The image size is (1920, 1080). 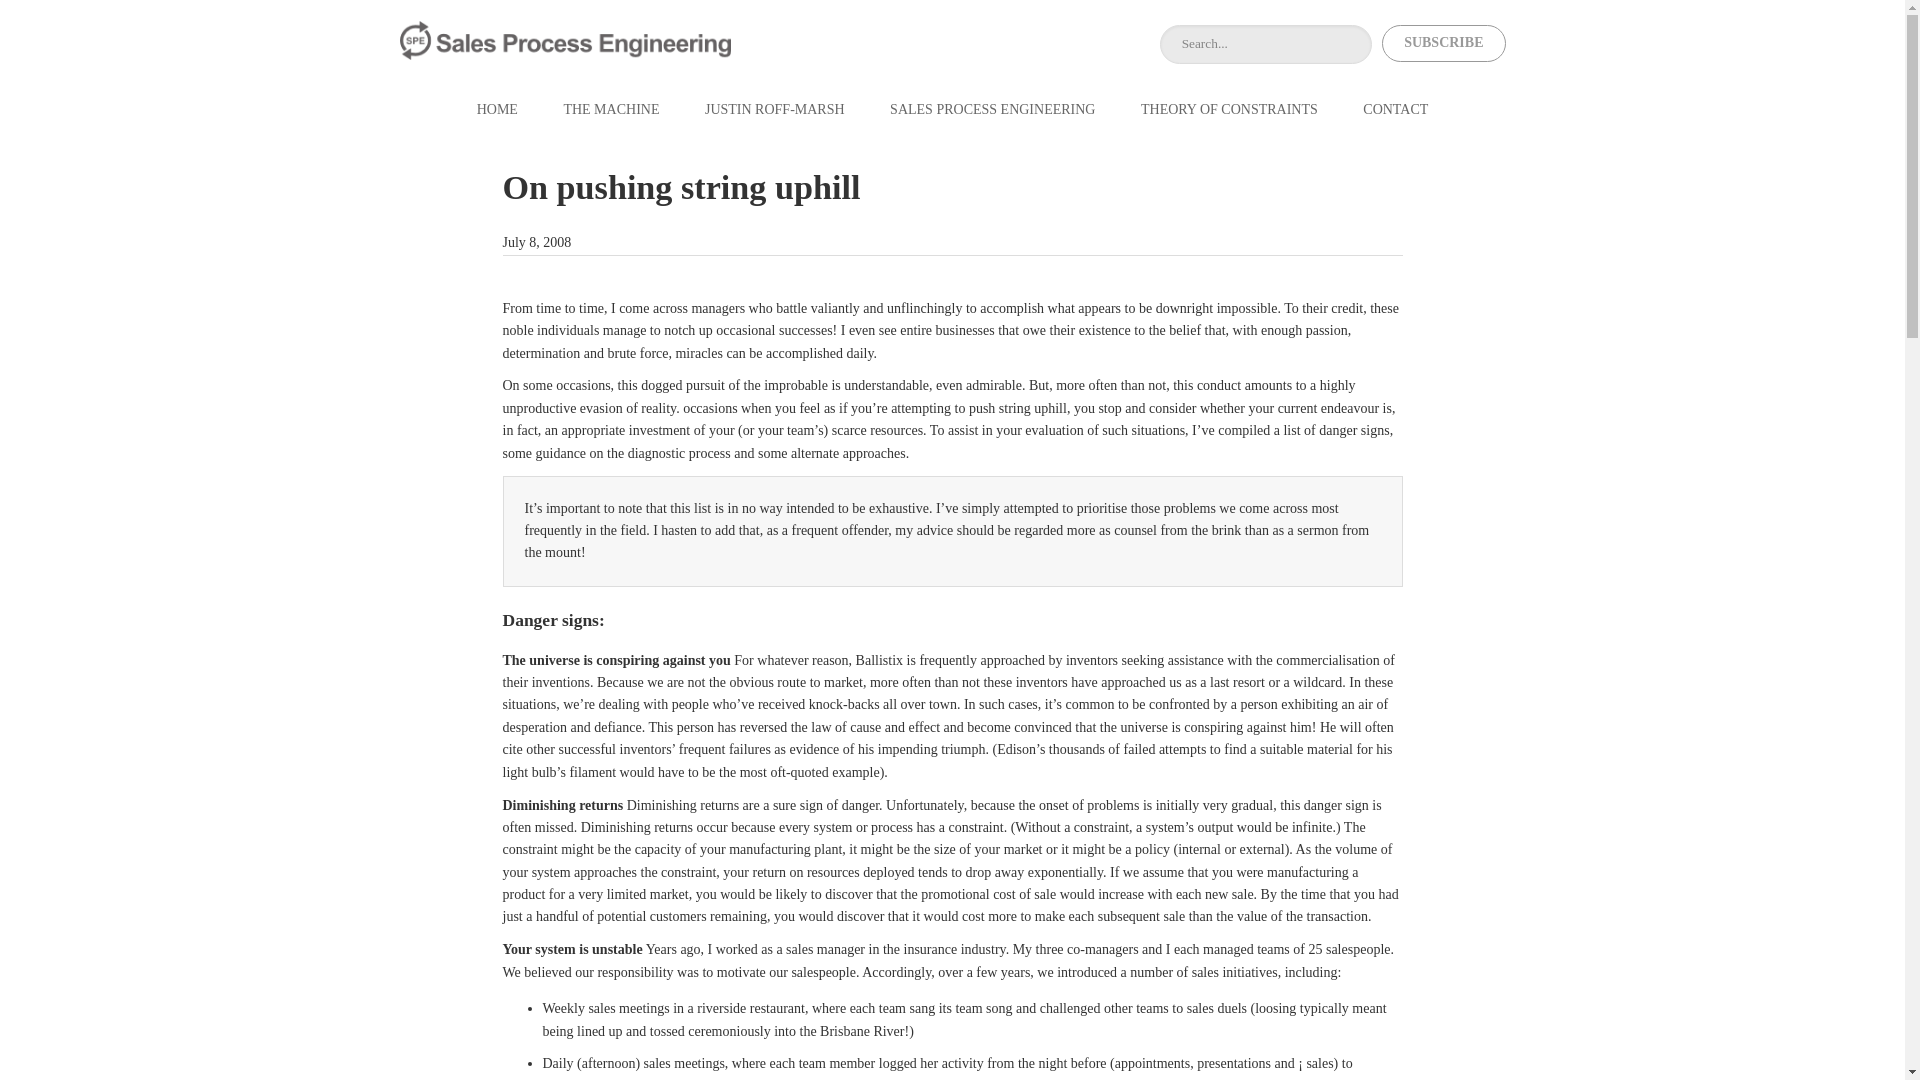 I want to click on THE MACHINE, so click(x=610, y=110).